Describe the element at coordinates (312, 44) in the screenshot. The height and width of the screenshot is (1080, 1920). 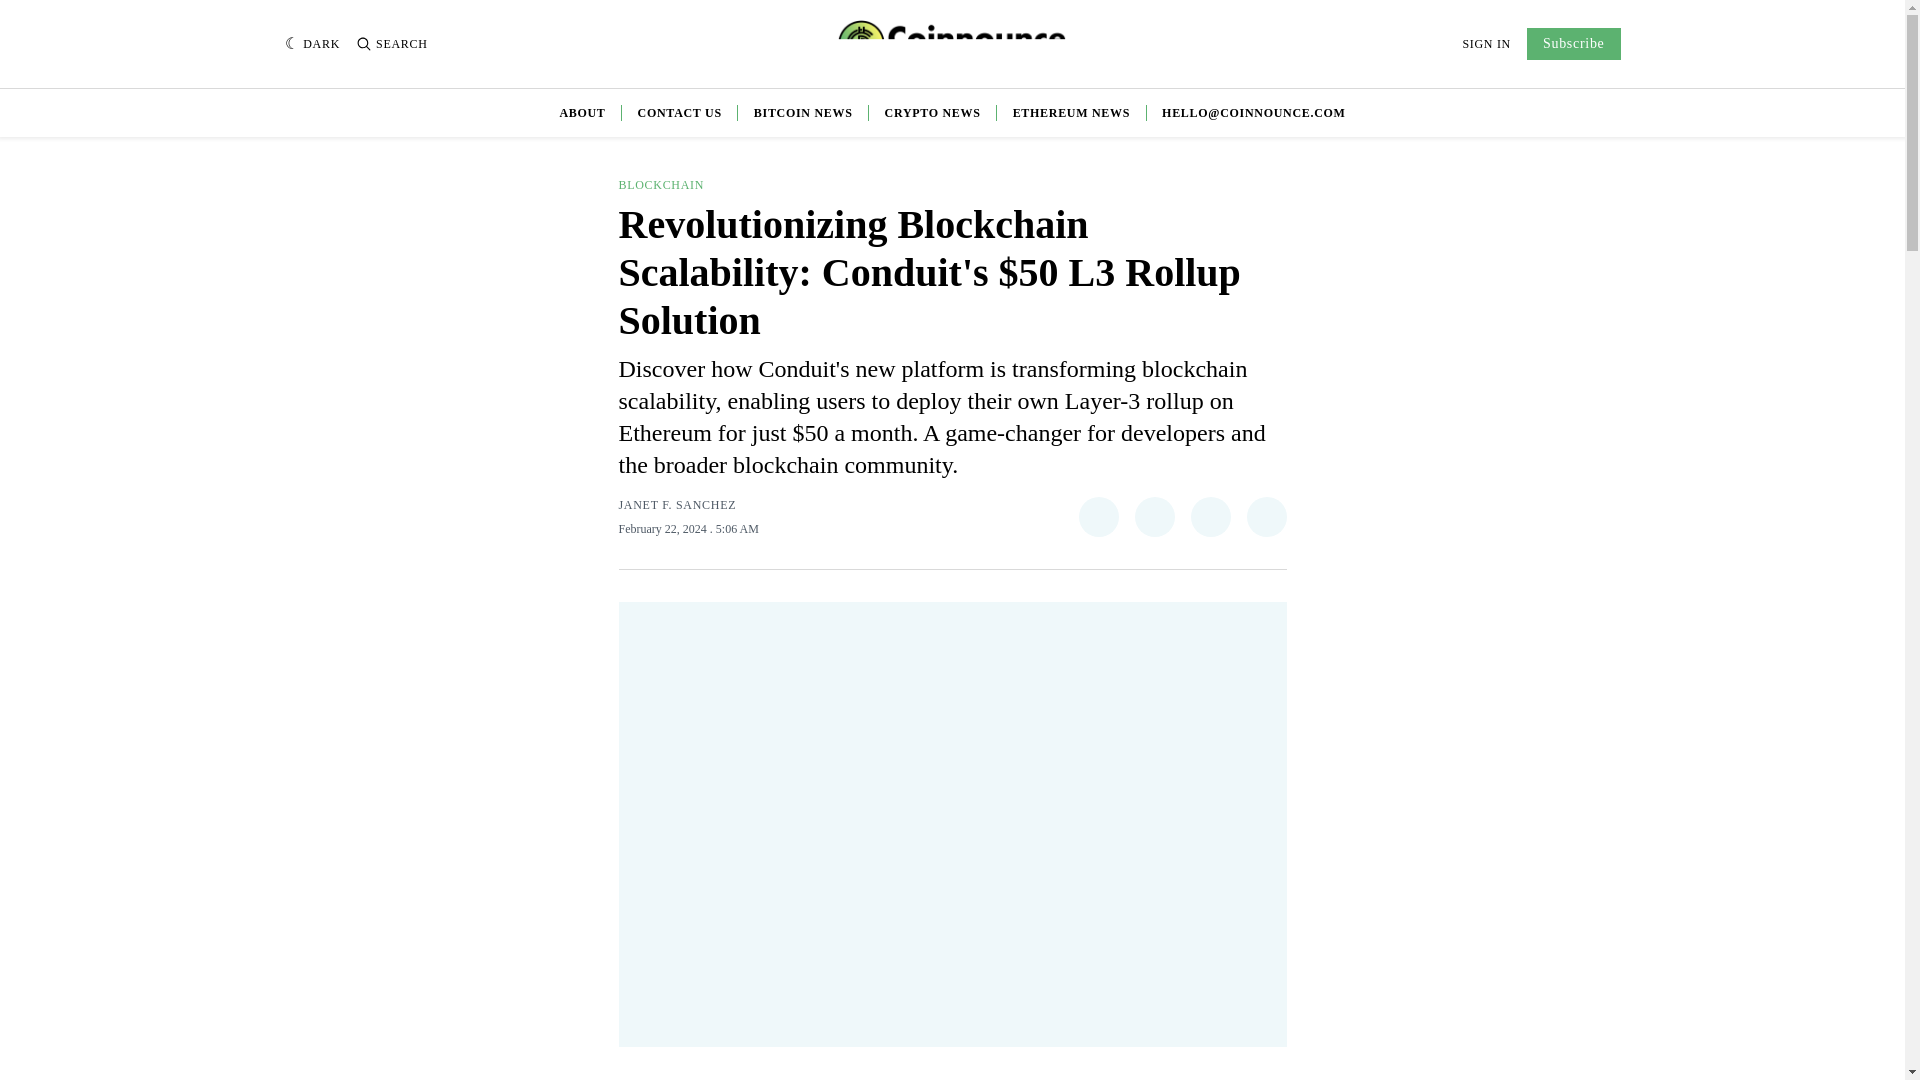
I see `DARK` at that location.